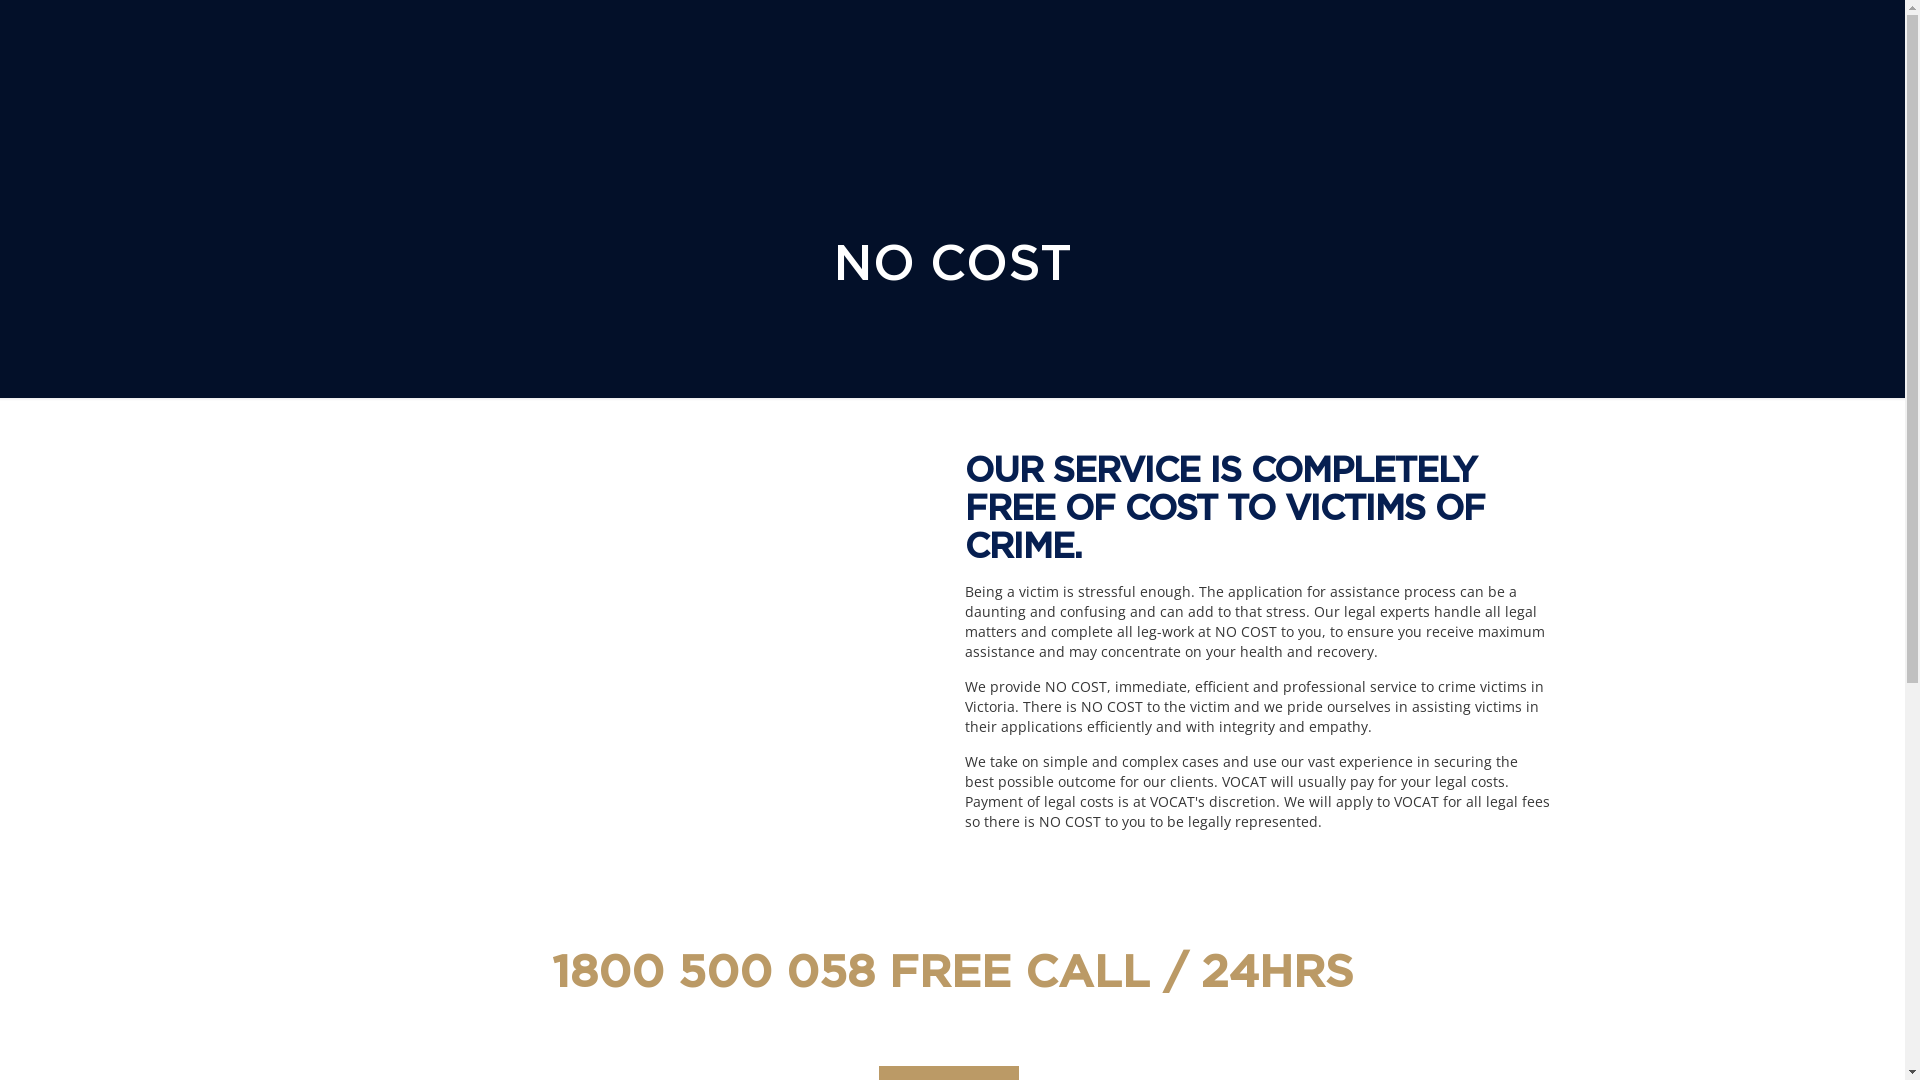 The height and width of the screenshot is (1080, 1920). I want to click on eTraffic Web Design, so click(1473, 1042).